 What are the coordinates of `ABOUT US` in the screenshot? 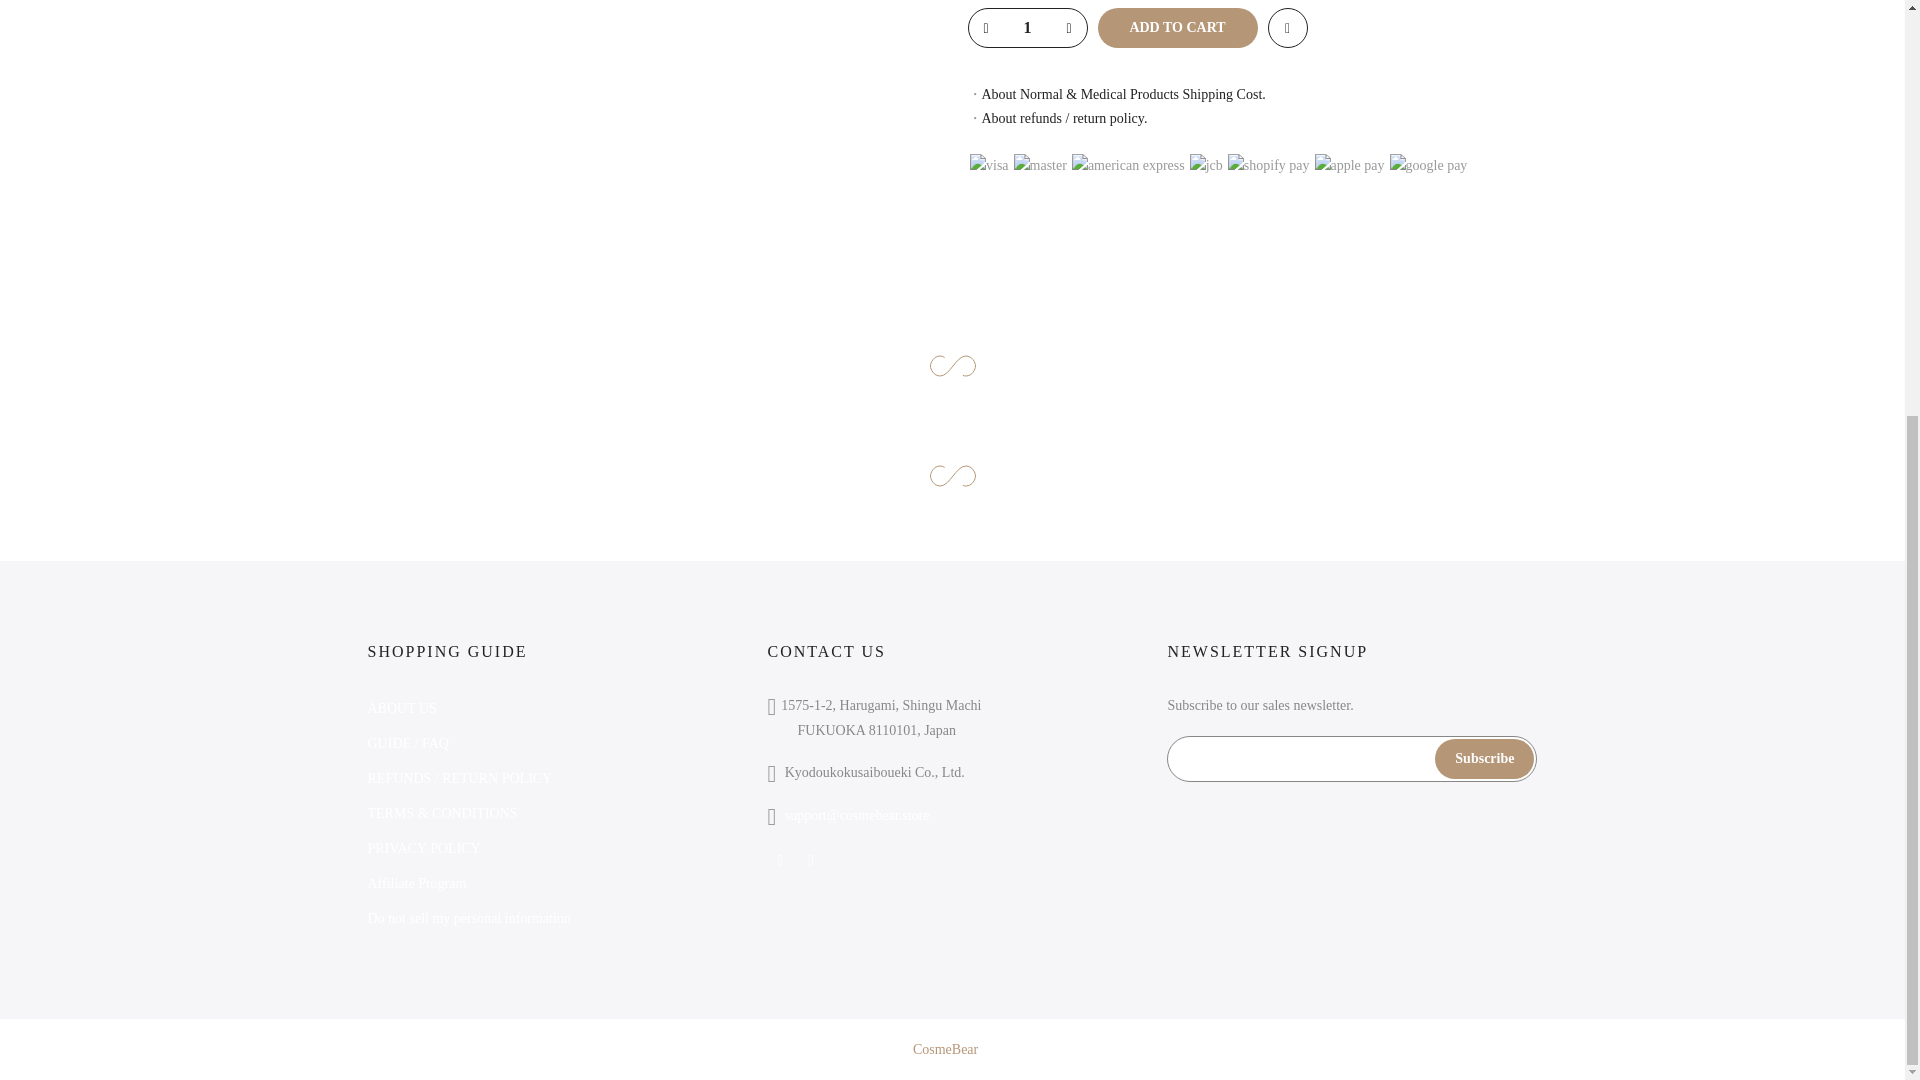 It's located at (402, 708).